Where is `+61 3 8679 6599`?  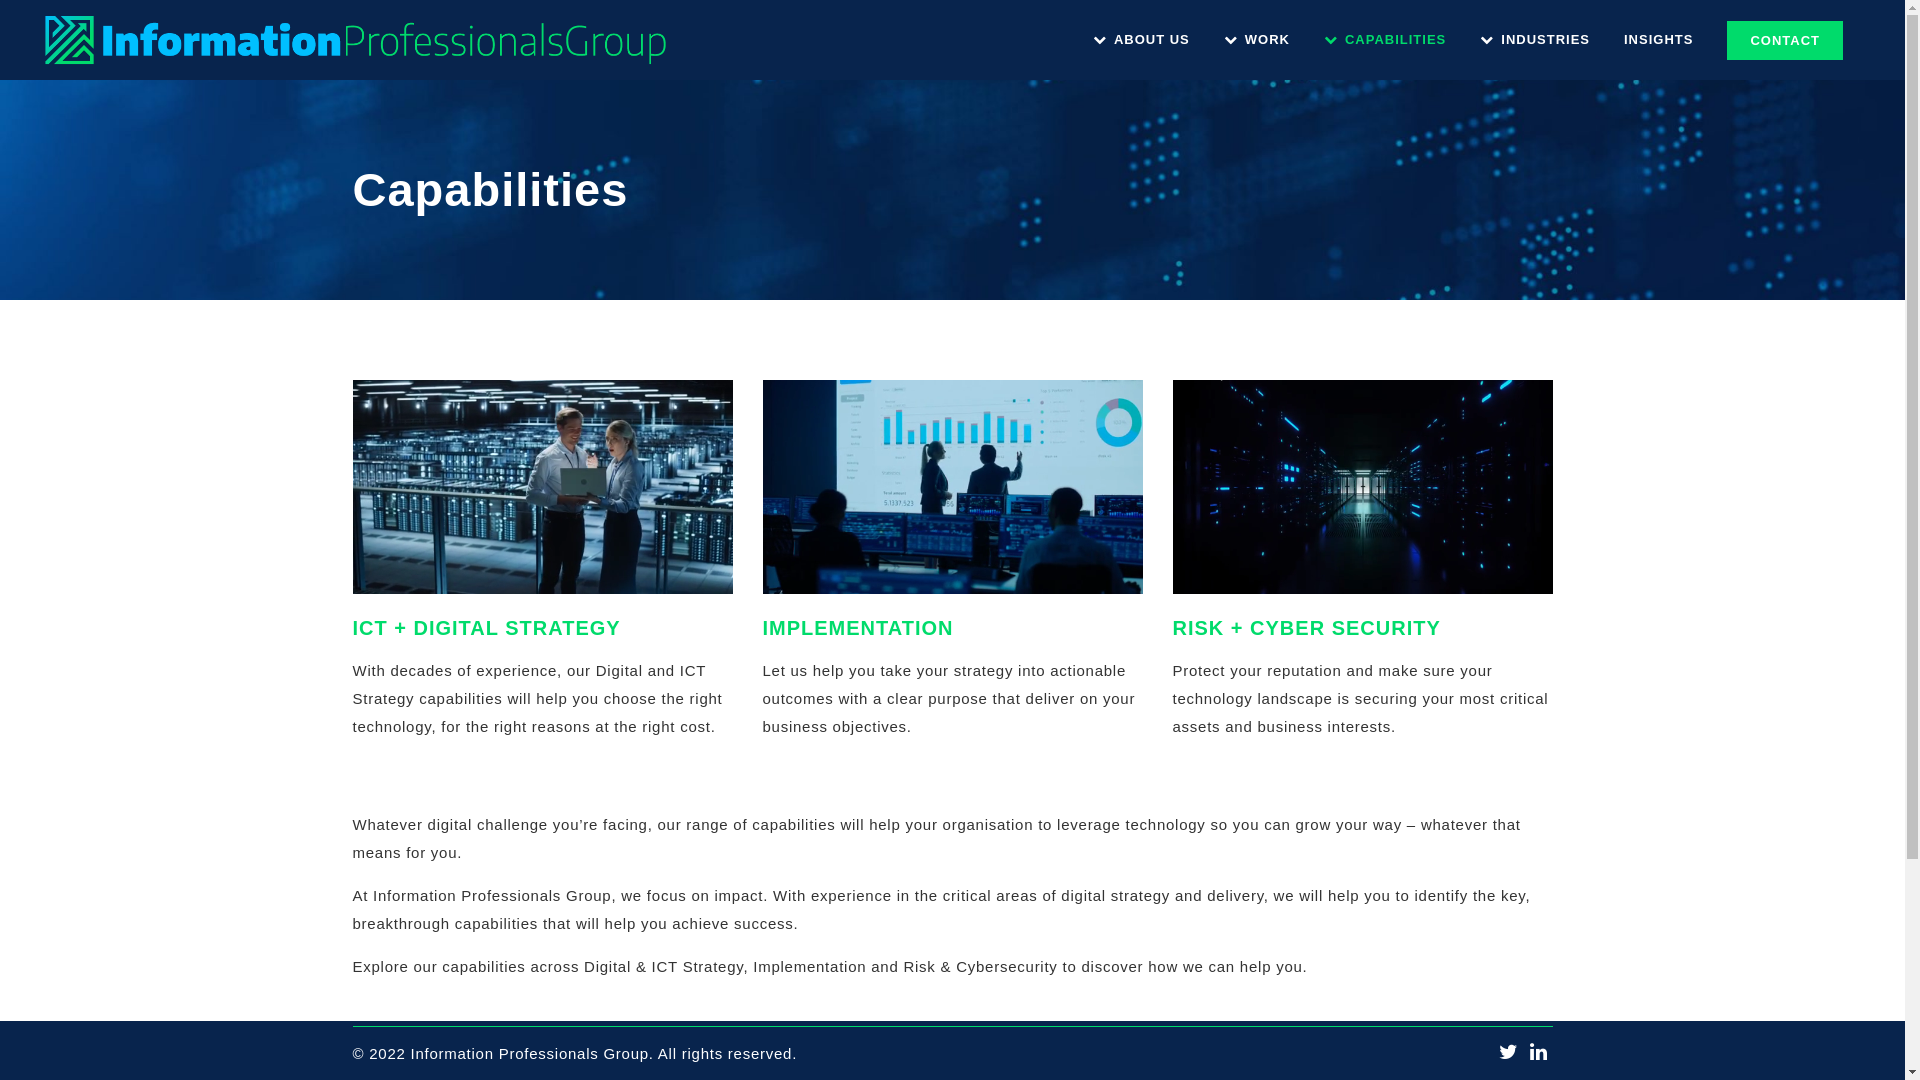
+61 3 8679 6599 is located at coordinates (1059, 944).